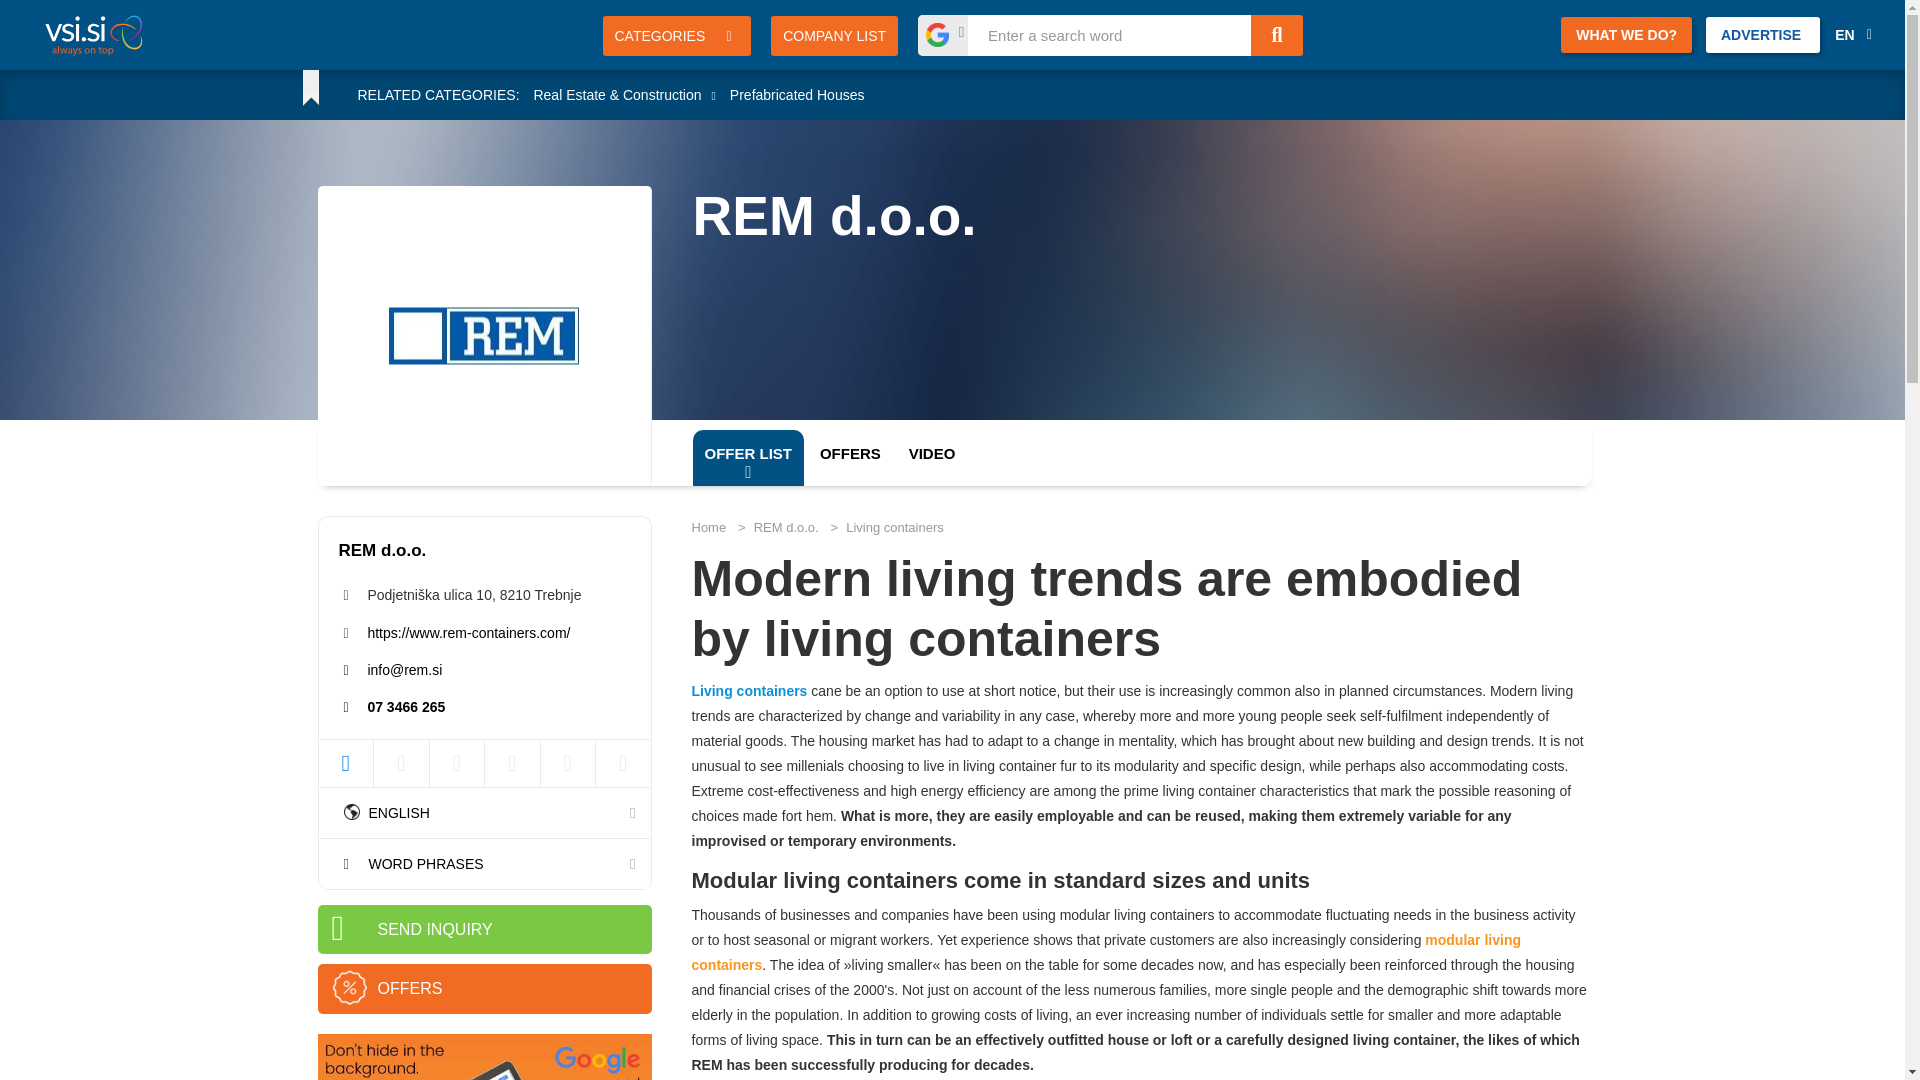 The height and width of the screenshot is (1080, 1920). Describe the element at coordinates (834, 36) in the screenshot. I see `COMPANY LIST` at that location.